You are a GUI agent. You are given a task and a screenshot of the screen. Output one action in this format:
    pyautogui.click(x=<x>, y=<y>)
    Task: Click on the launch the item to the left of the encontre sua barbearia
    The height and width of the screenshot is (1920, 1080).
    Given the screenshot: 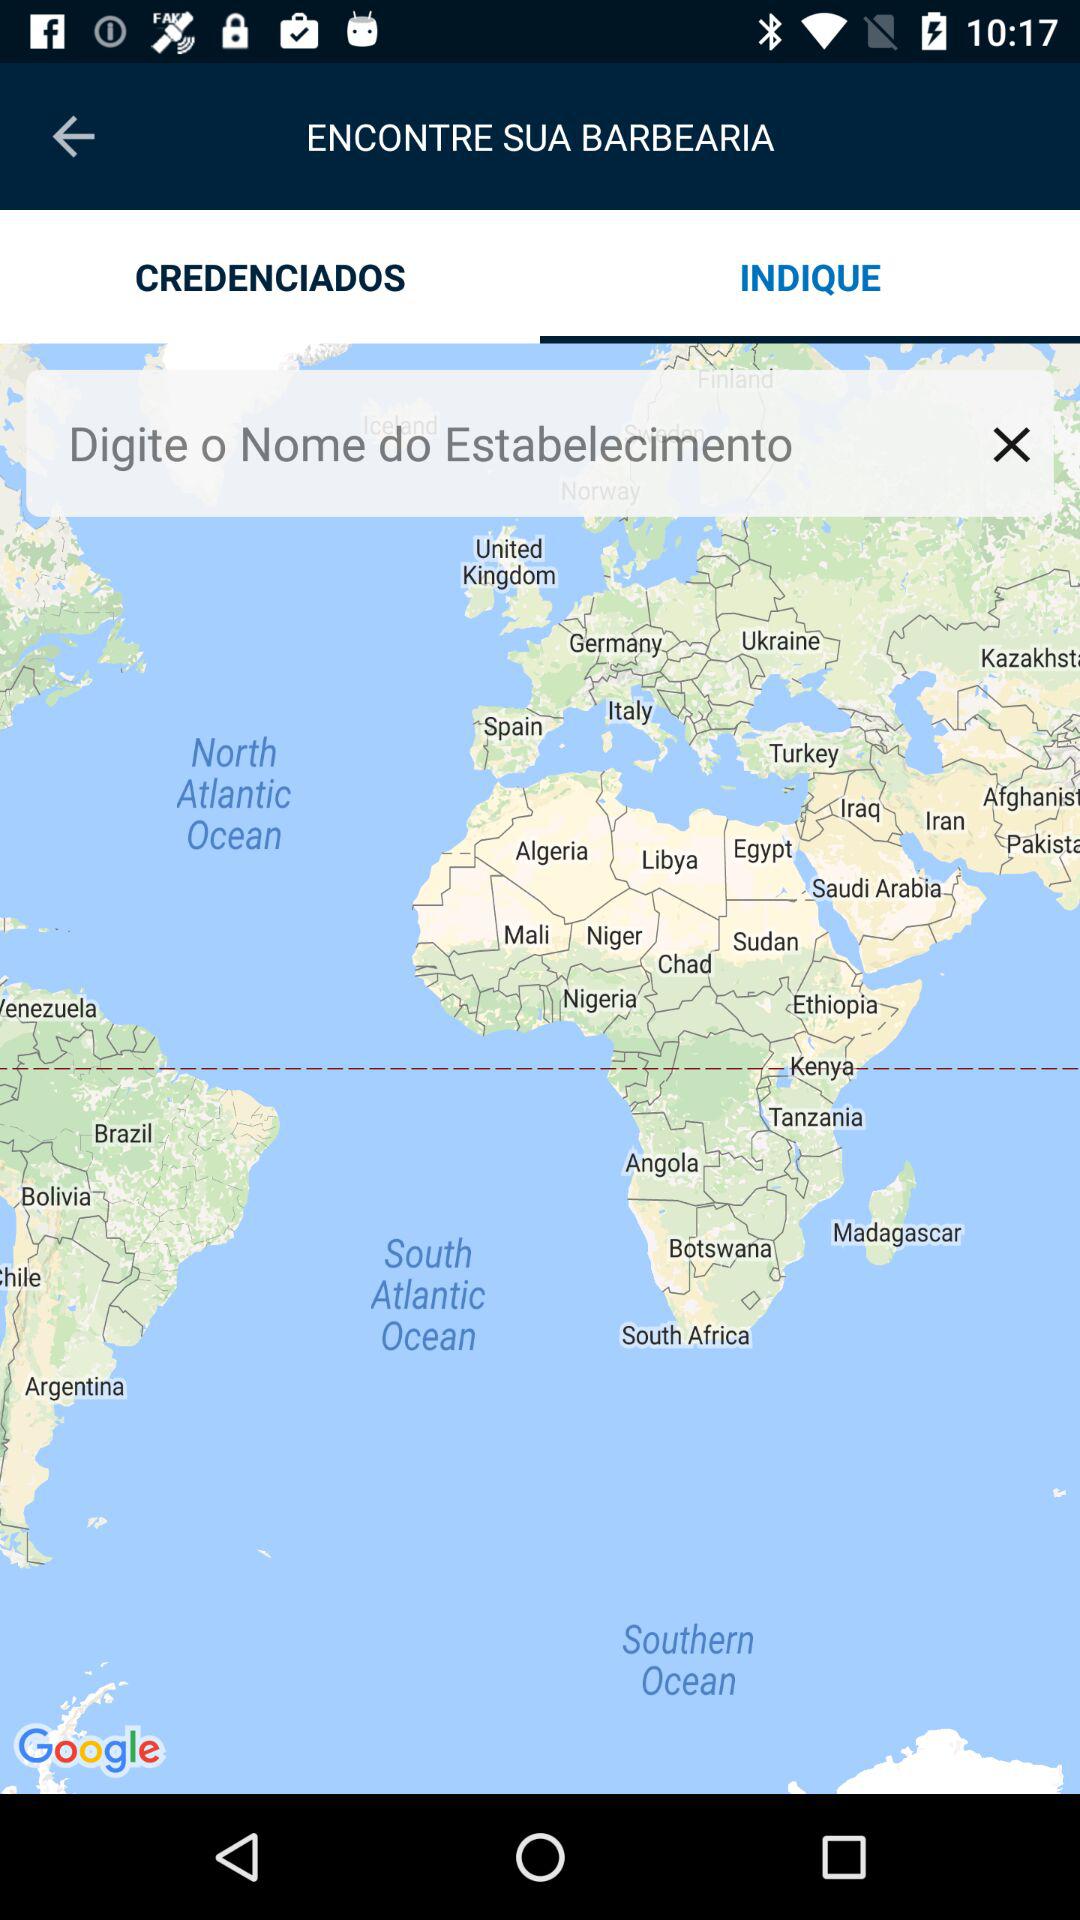 What is the action you would take?
    pyautogui.click(x=73, y=136)
    